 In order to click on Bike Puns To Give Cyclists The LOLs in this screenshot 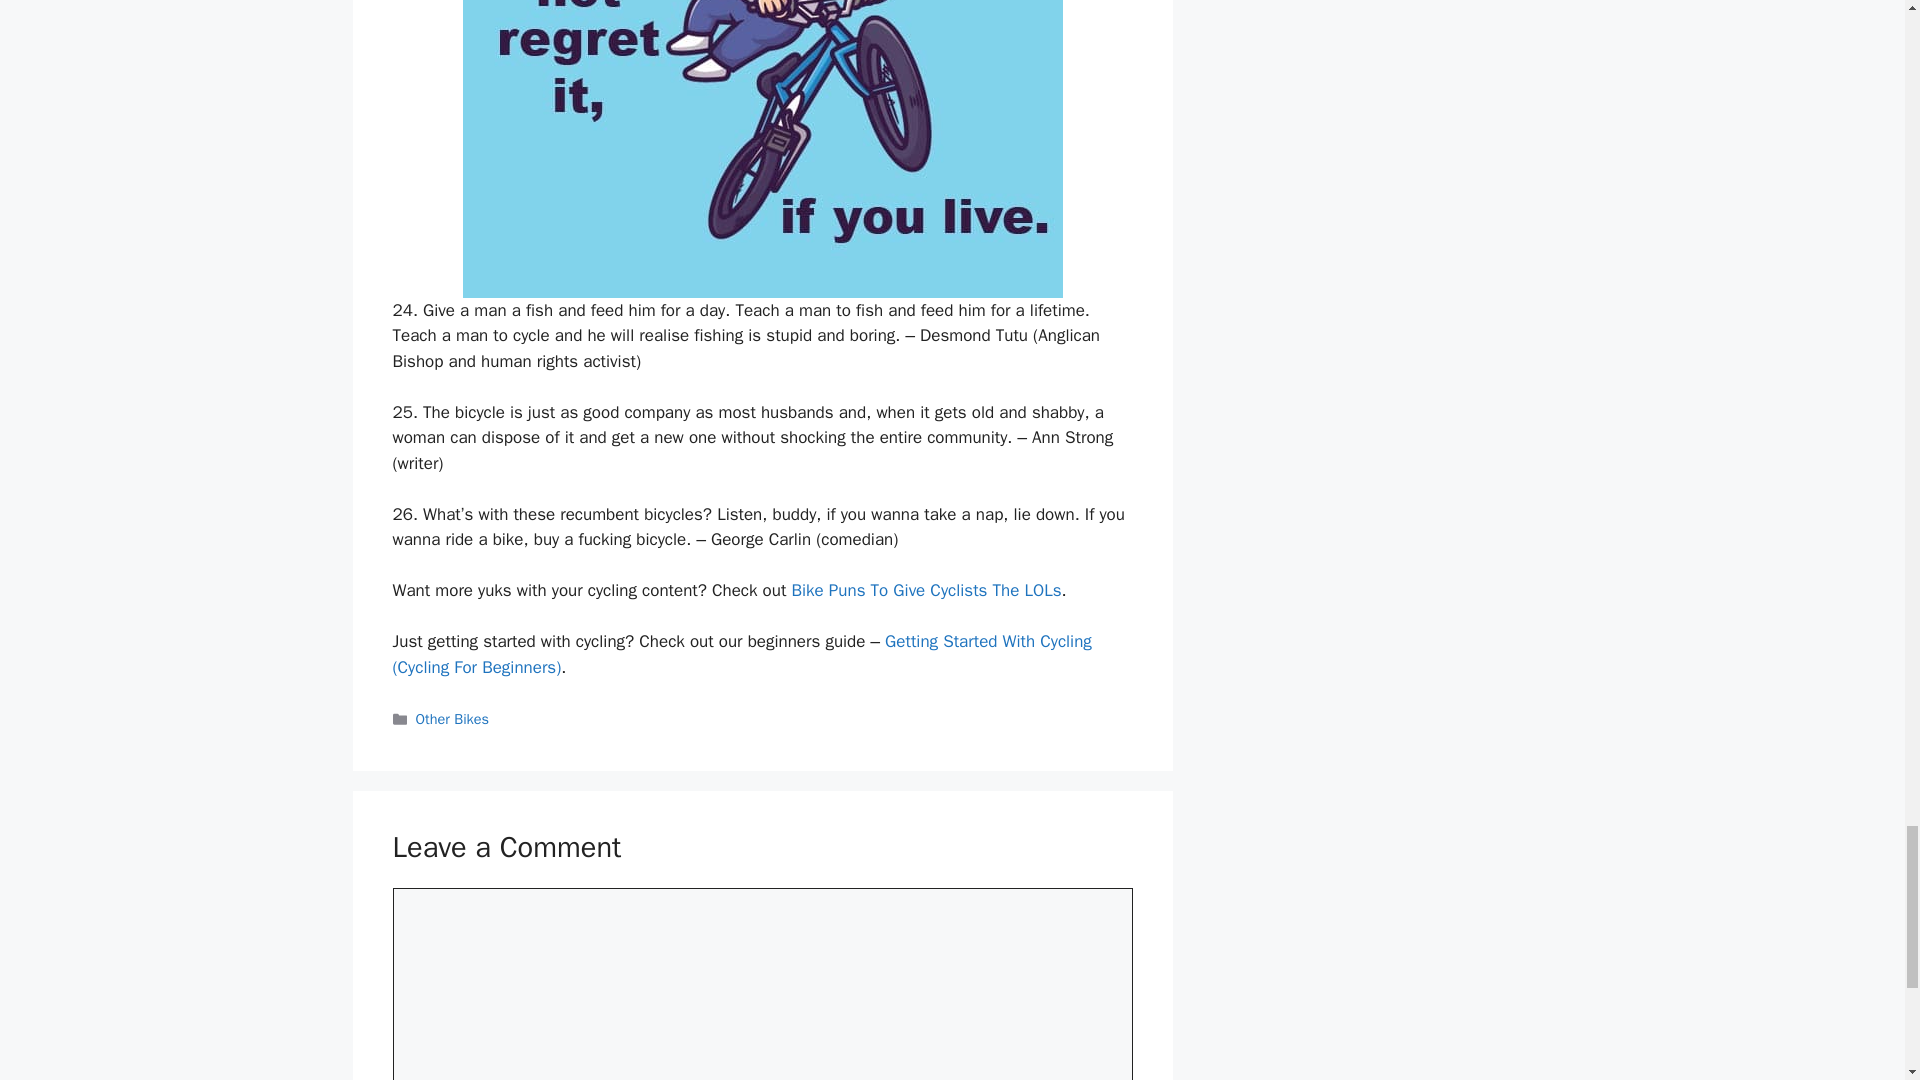, I will do `click(926, 590)`.